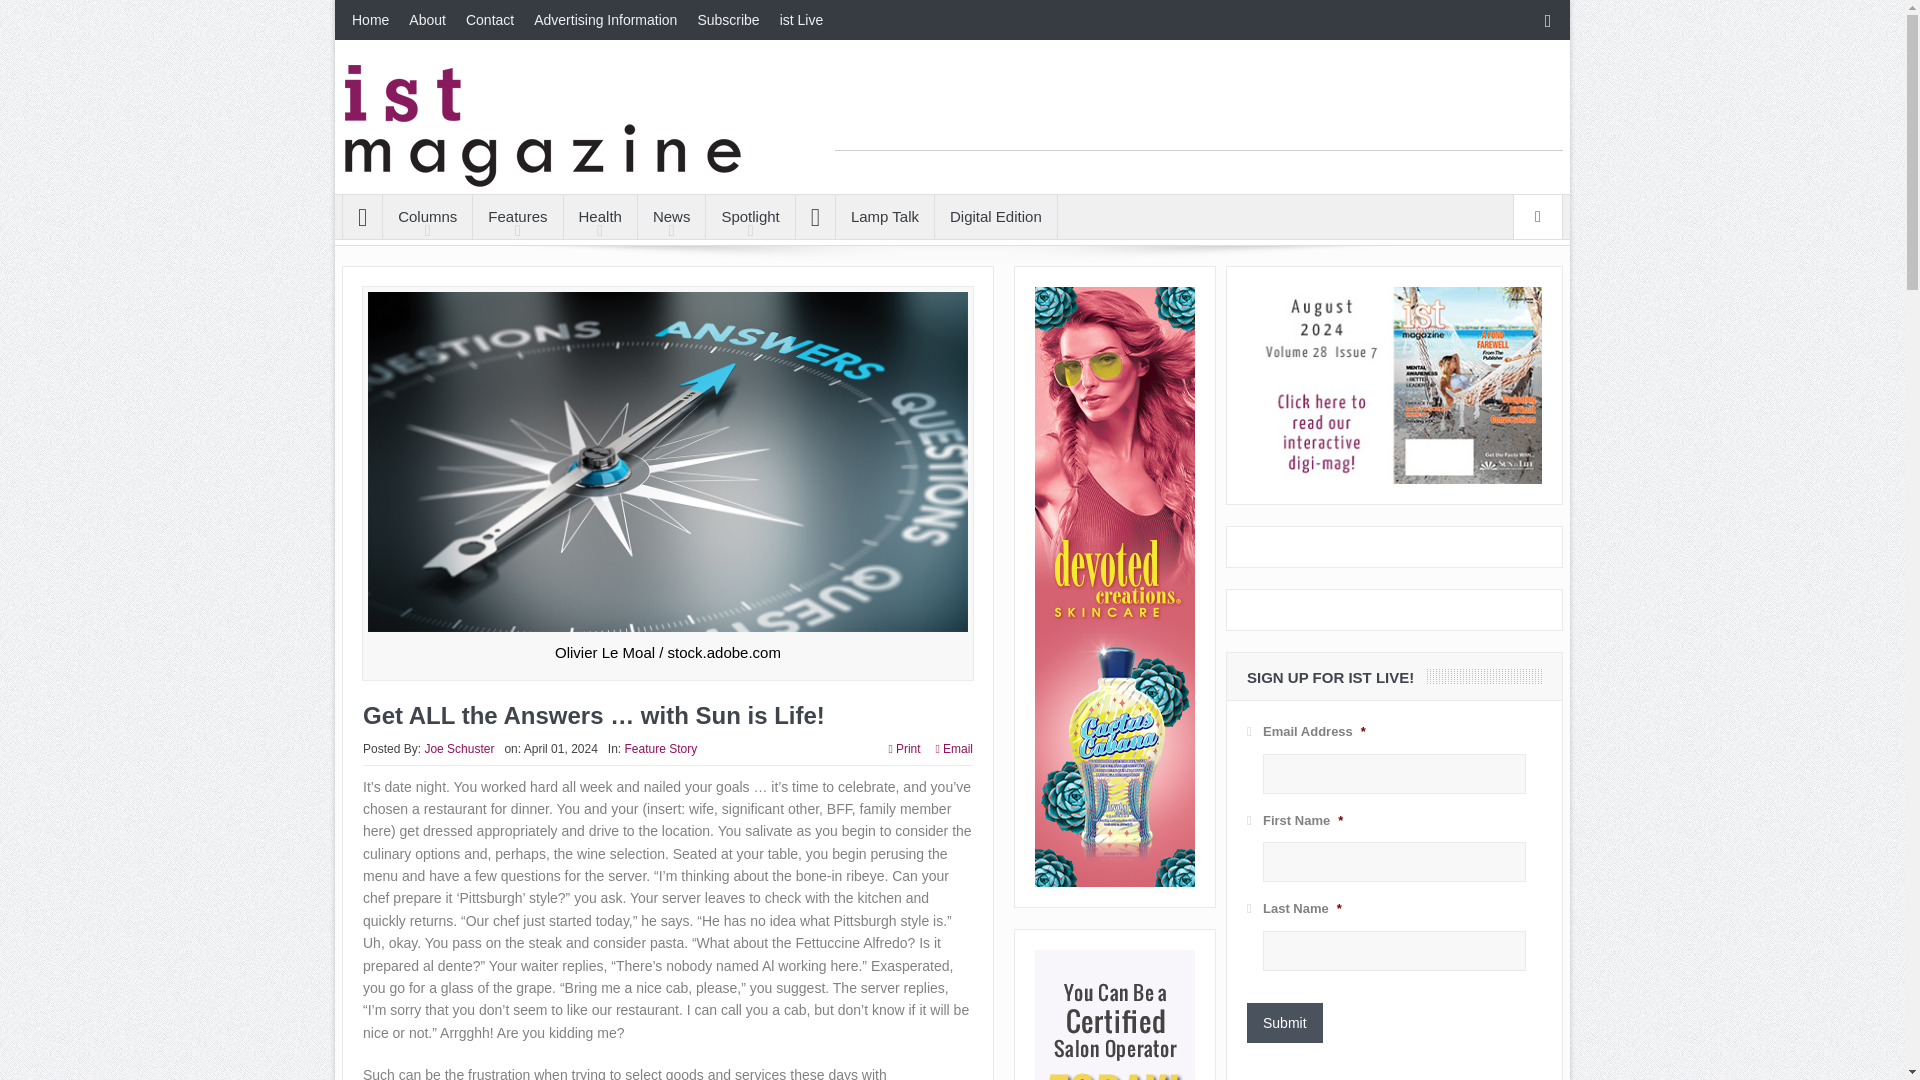 The width and height of the screenshot is (1920, 1080). Describe the element at coordinates (427, 216) in the screenshot. I see `Columns` at that location.